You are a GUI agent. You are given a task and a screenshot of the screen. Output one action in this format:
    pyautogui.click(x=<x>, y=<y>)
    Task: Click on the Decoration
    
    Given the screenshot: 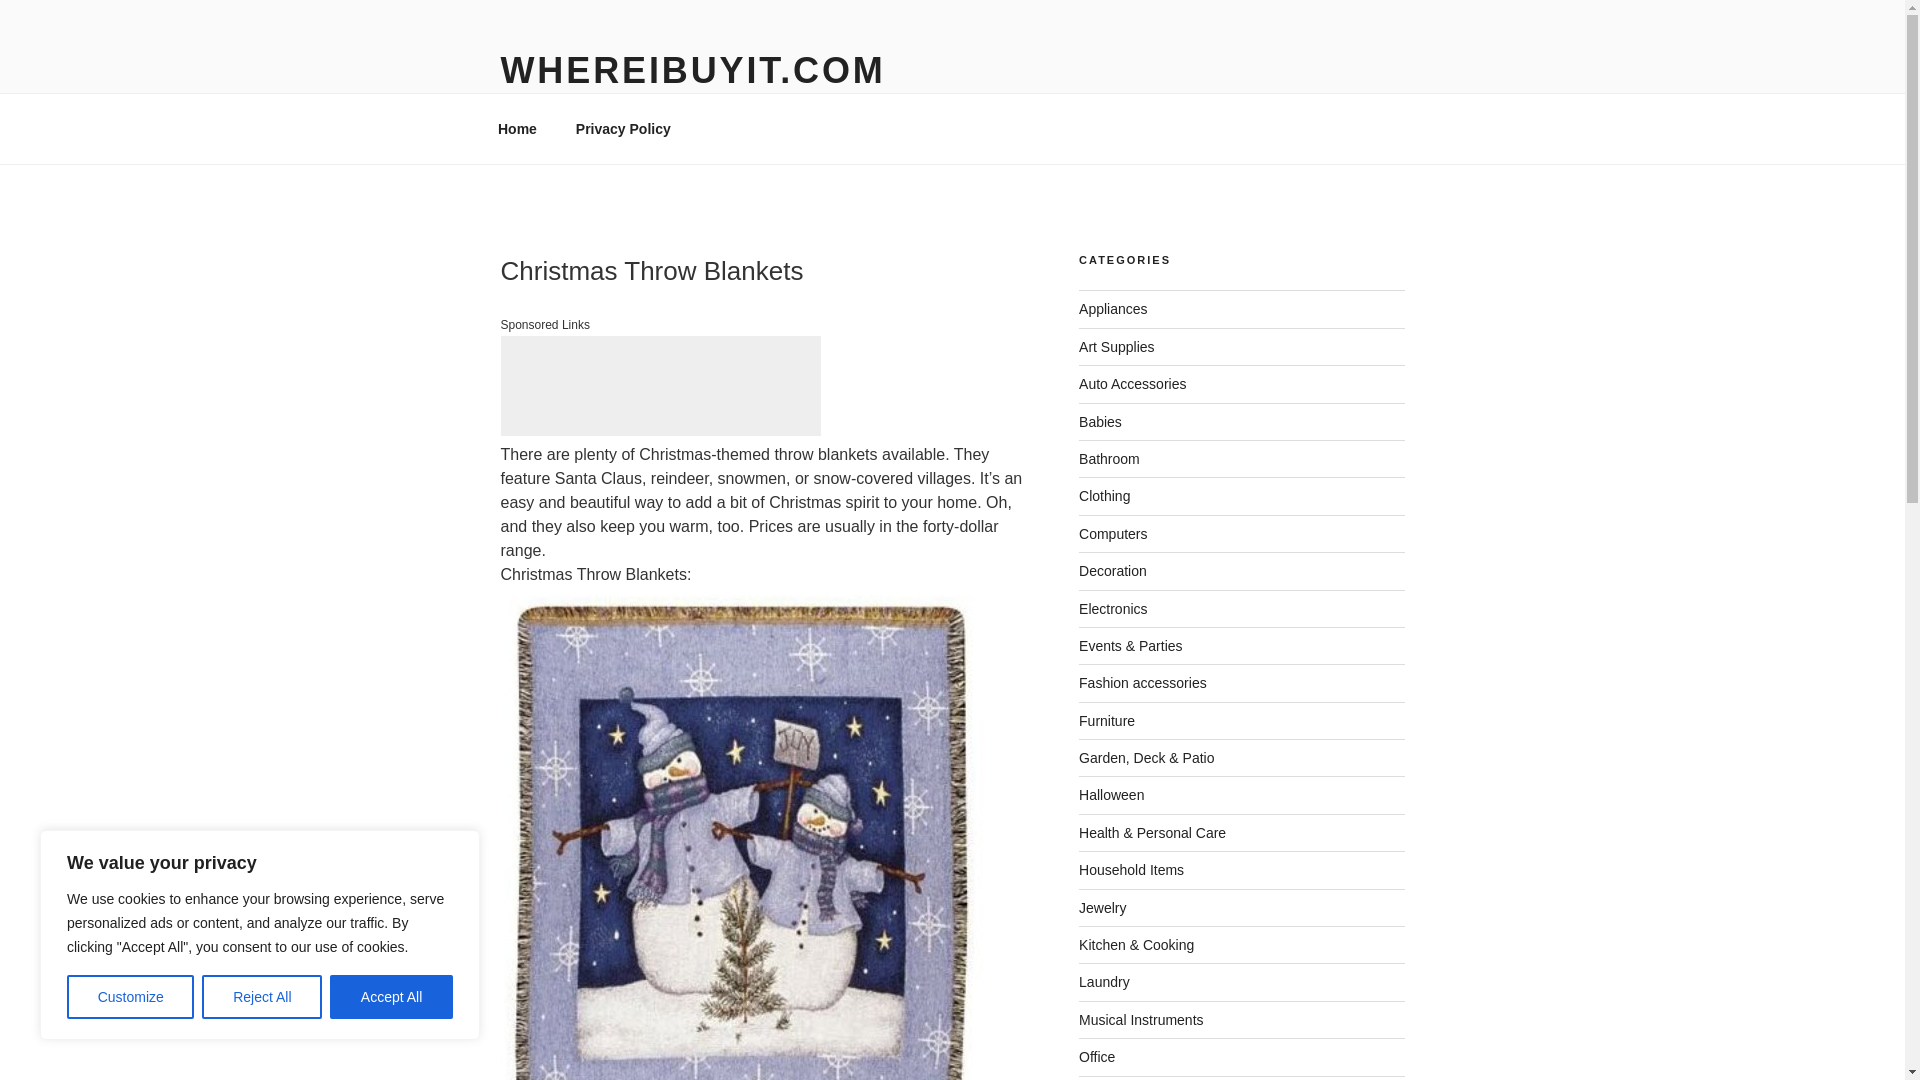 What is the action you would take?
    pyautogui.click(x=1112, y=570)
    